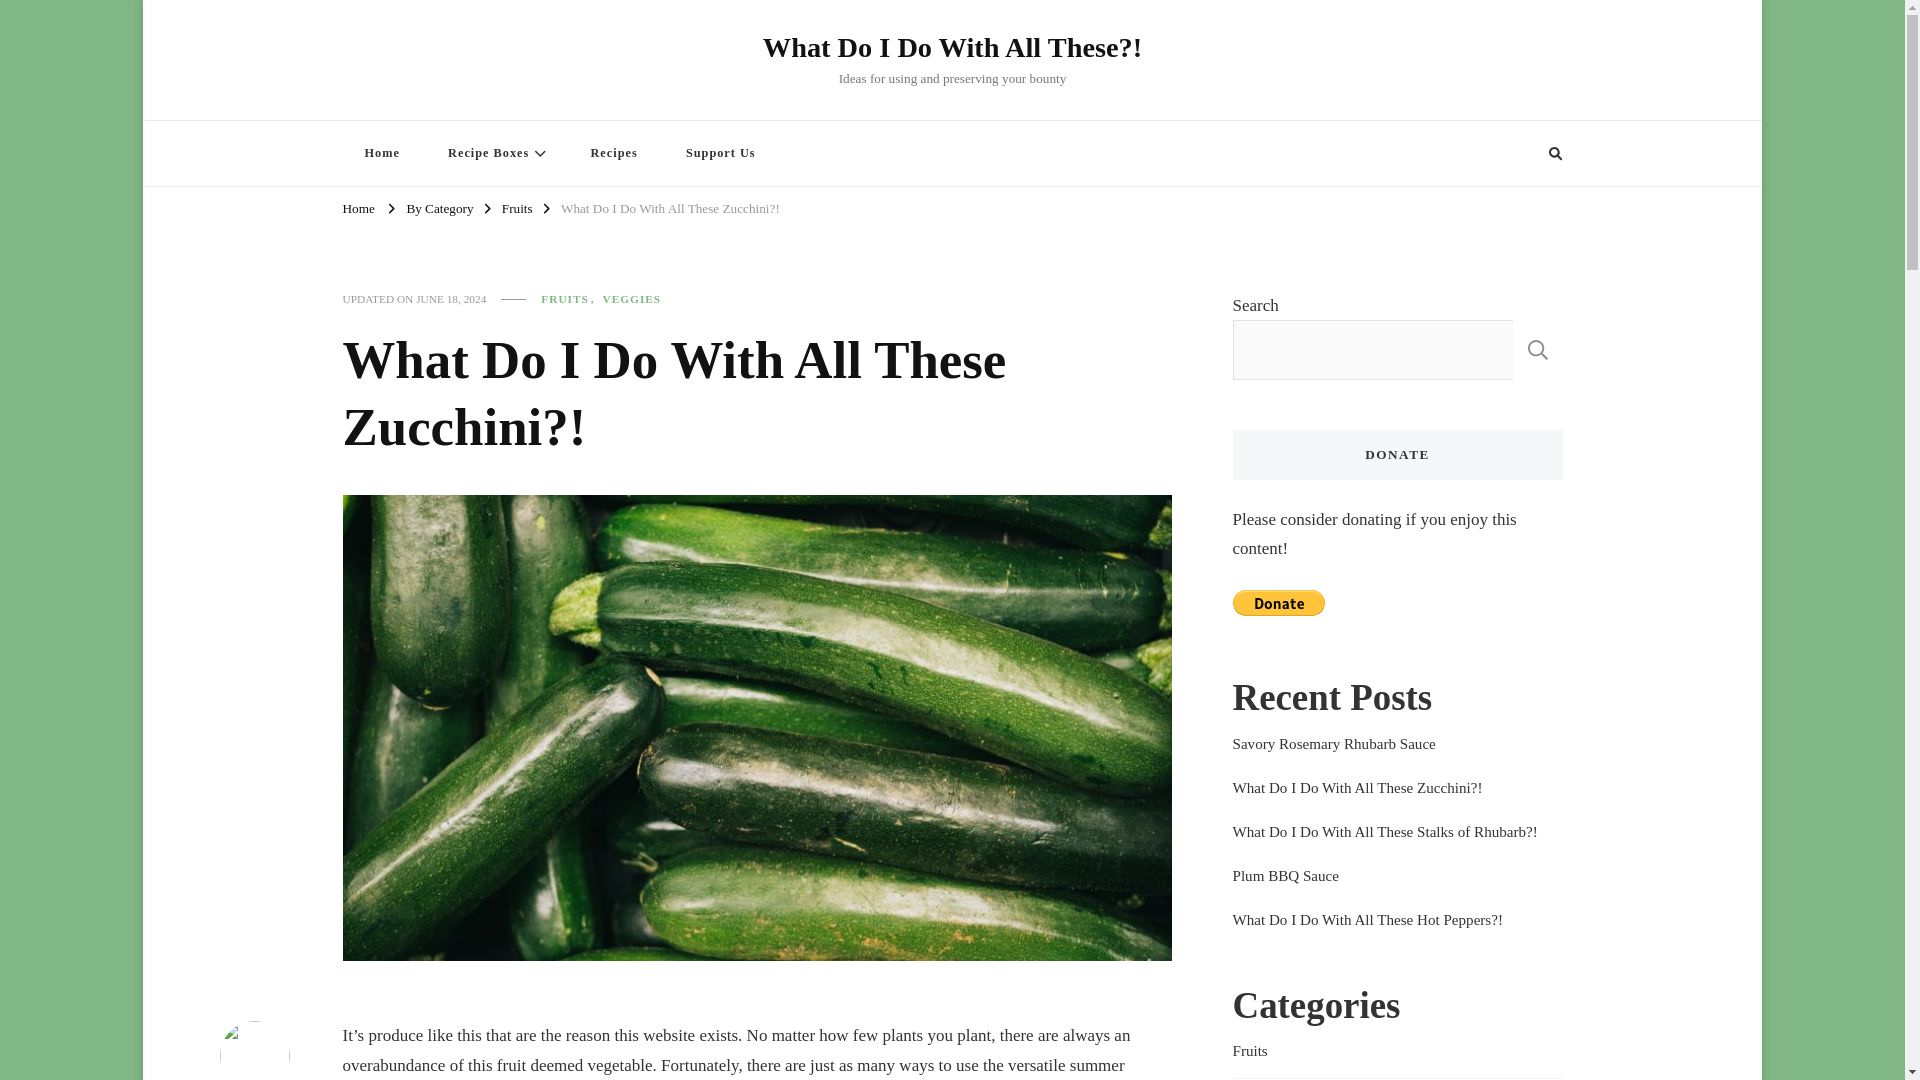  I want to click on FRUITS, so click(570, 298).